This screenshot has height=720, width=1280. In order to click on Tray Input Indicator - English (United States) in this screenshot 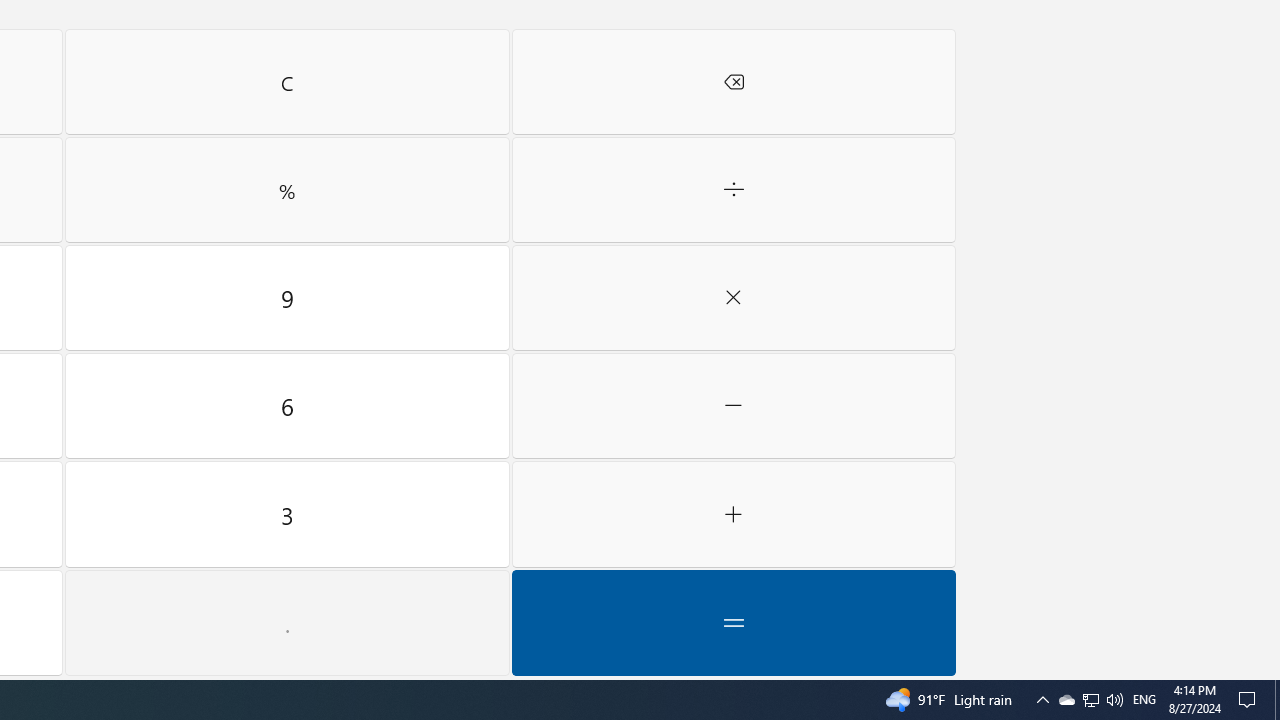, I will do `click(1144, 700)`.